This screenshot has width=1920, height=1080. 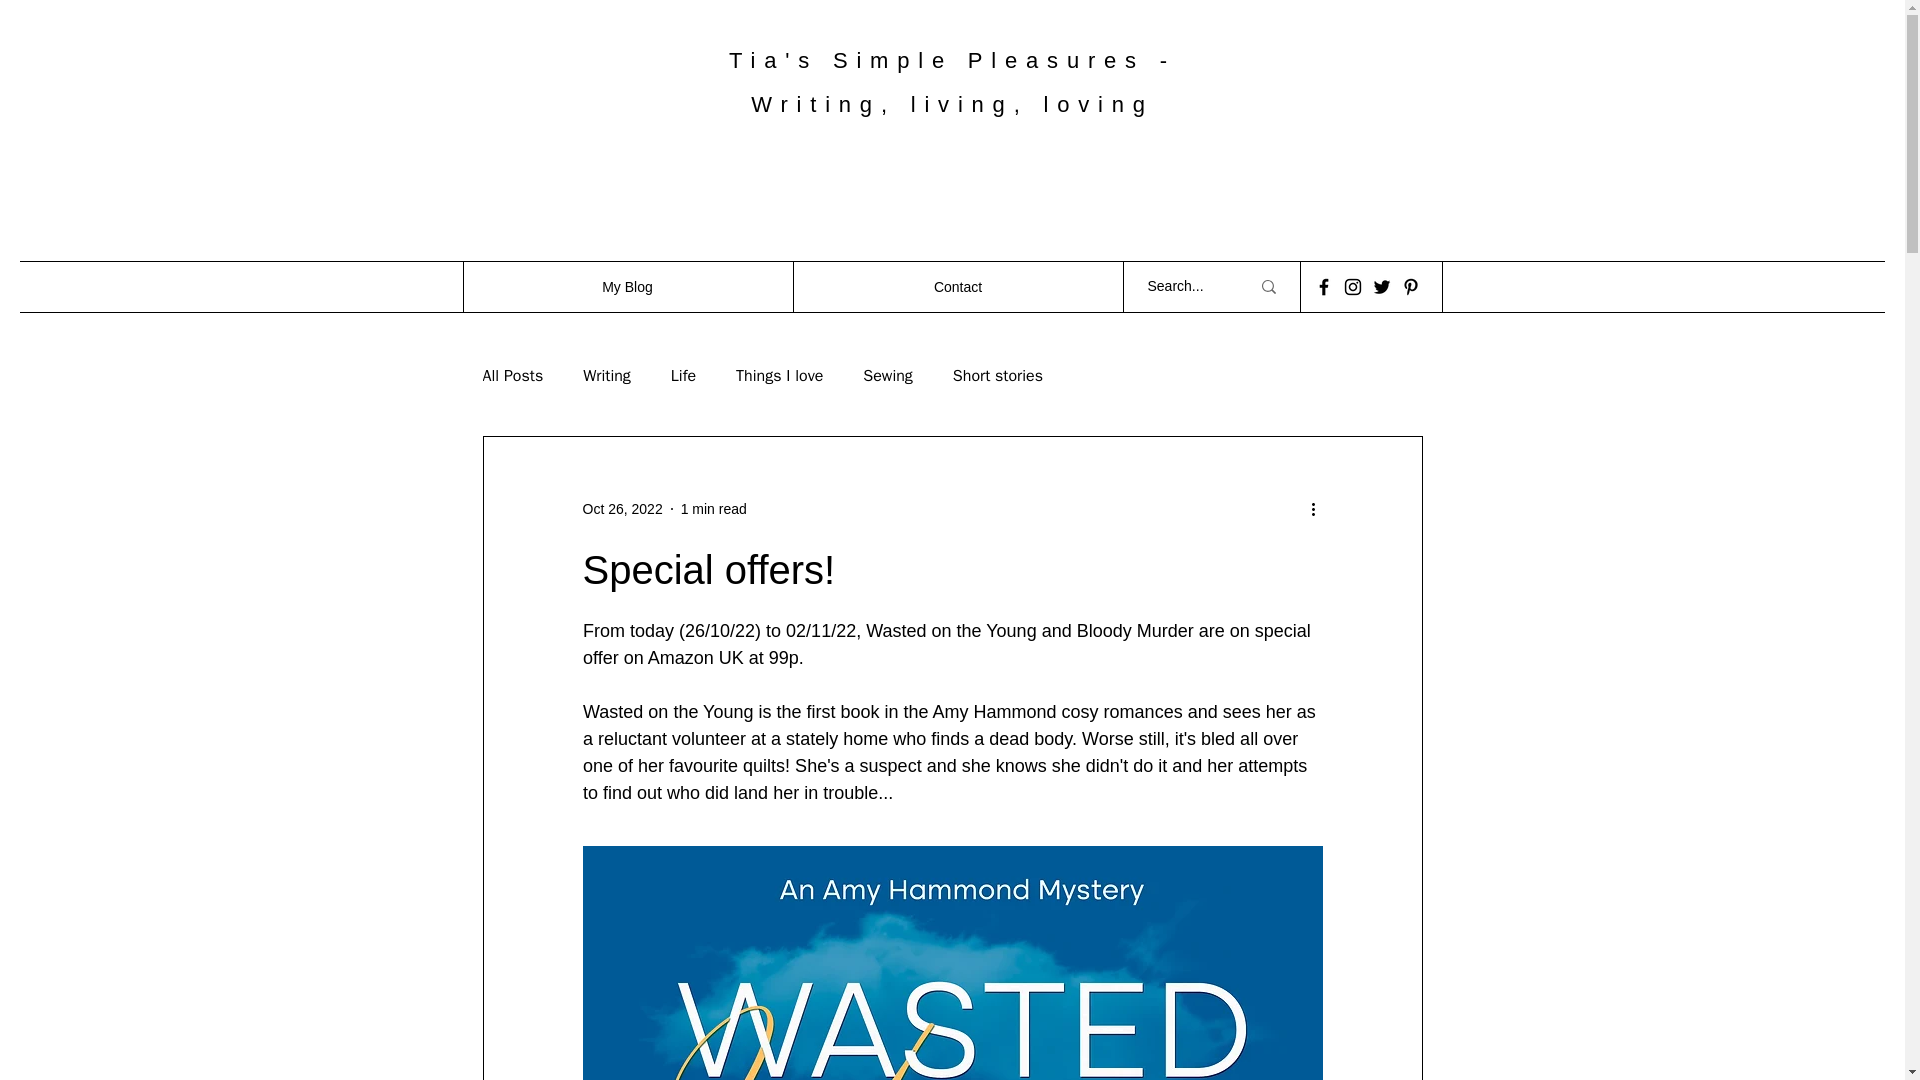 I want to click on All Posts, so click(x=512, y=376).